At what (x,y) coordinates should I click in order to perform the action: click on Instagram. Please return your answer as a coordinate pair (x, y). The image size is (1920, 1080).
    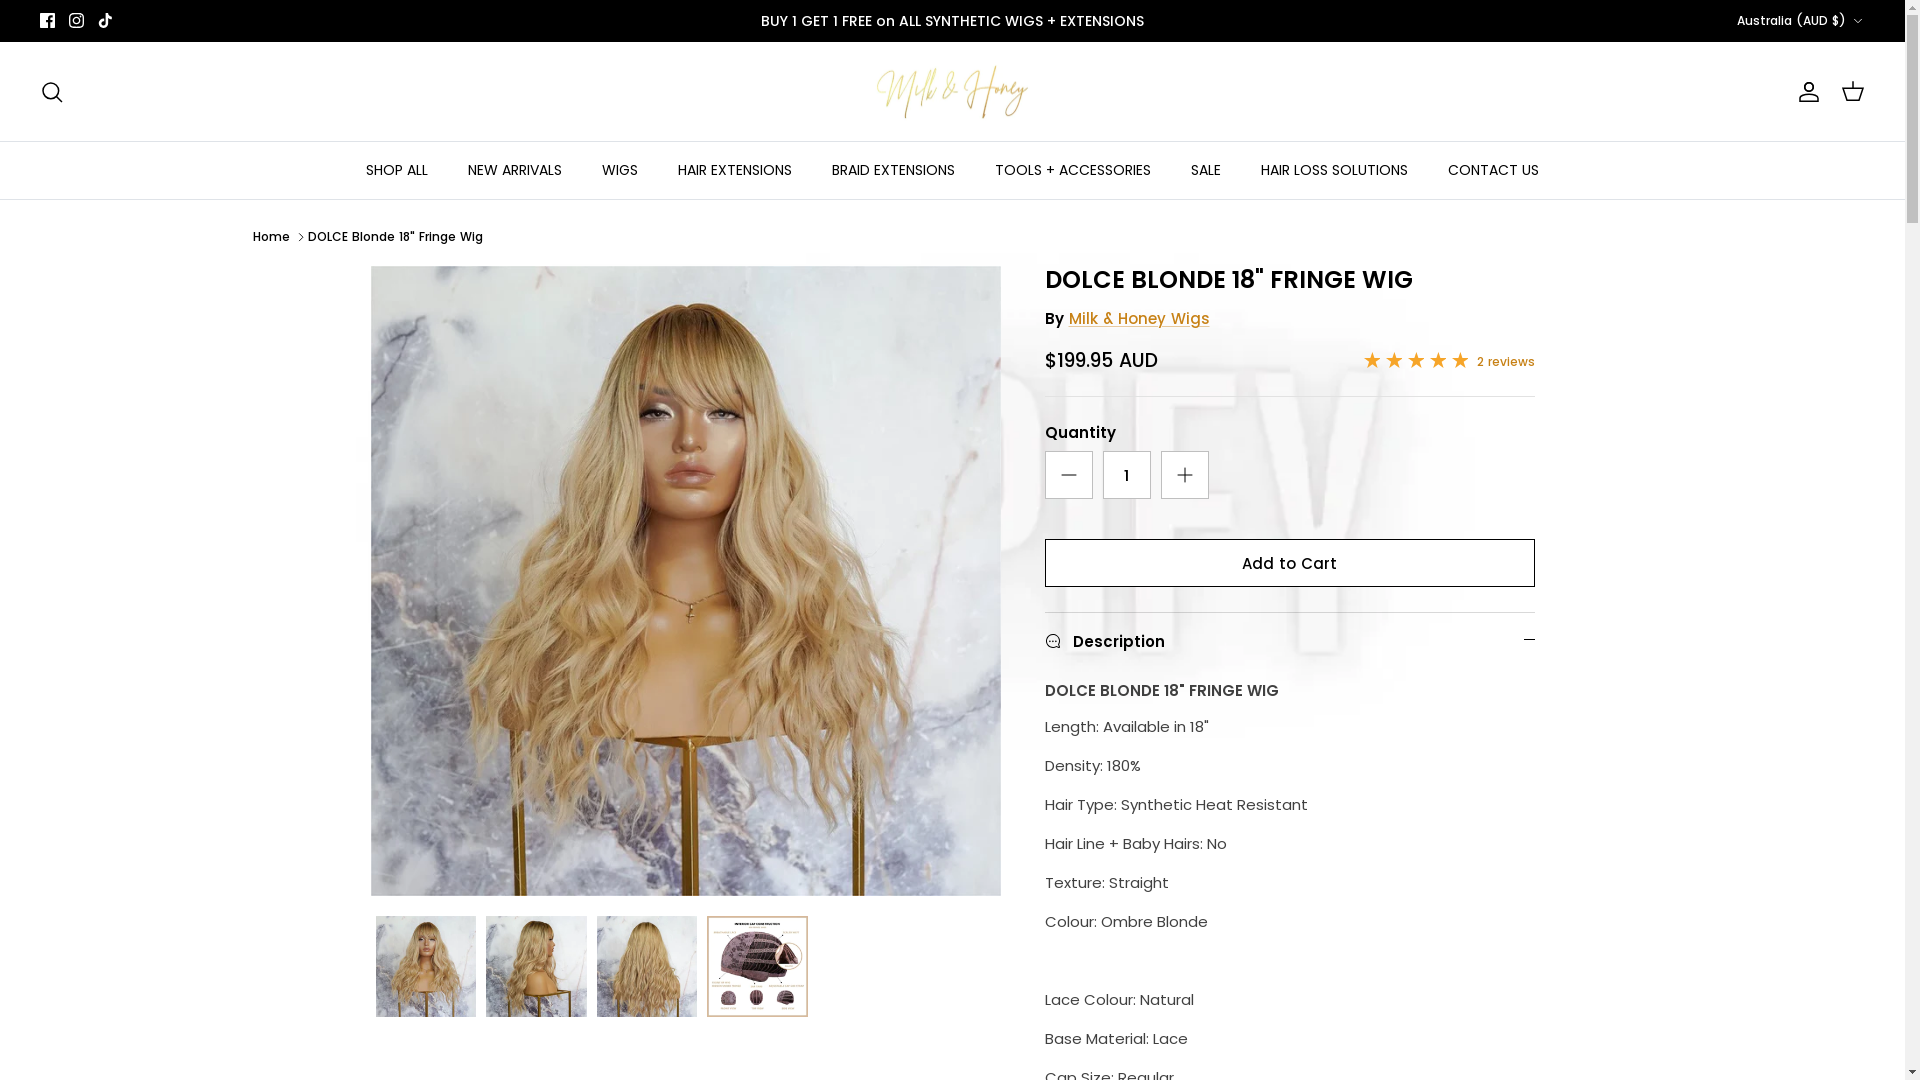
    Looking at the image, I should click on (76, 20).